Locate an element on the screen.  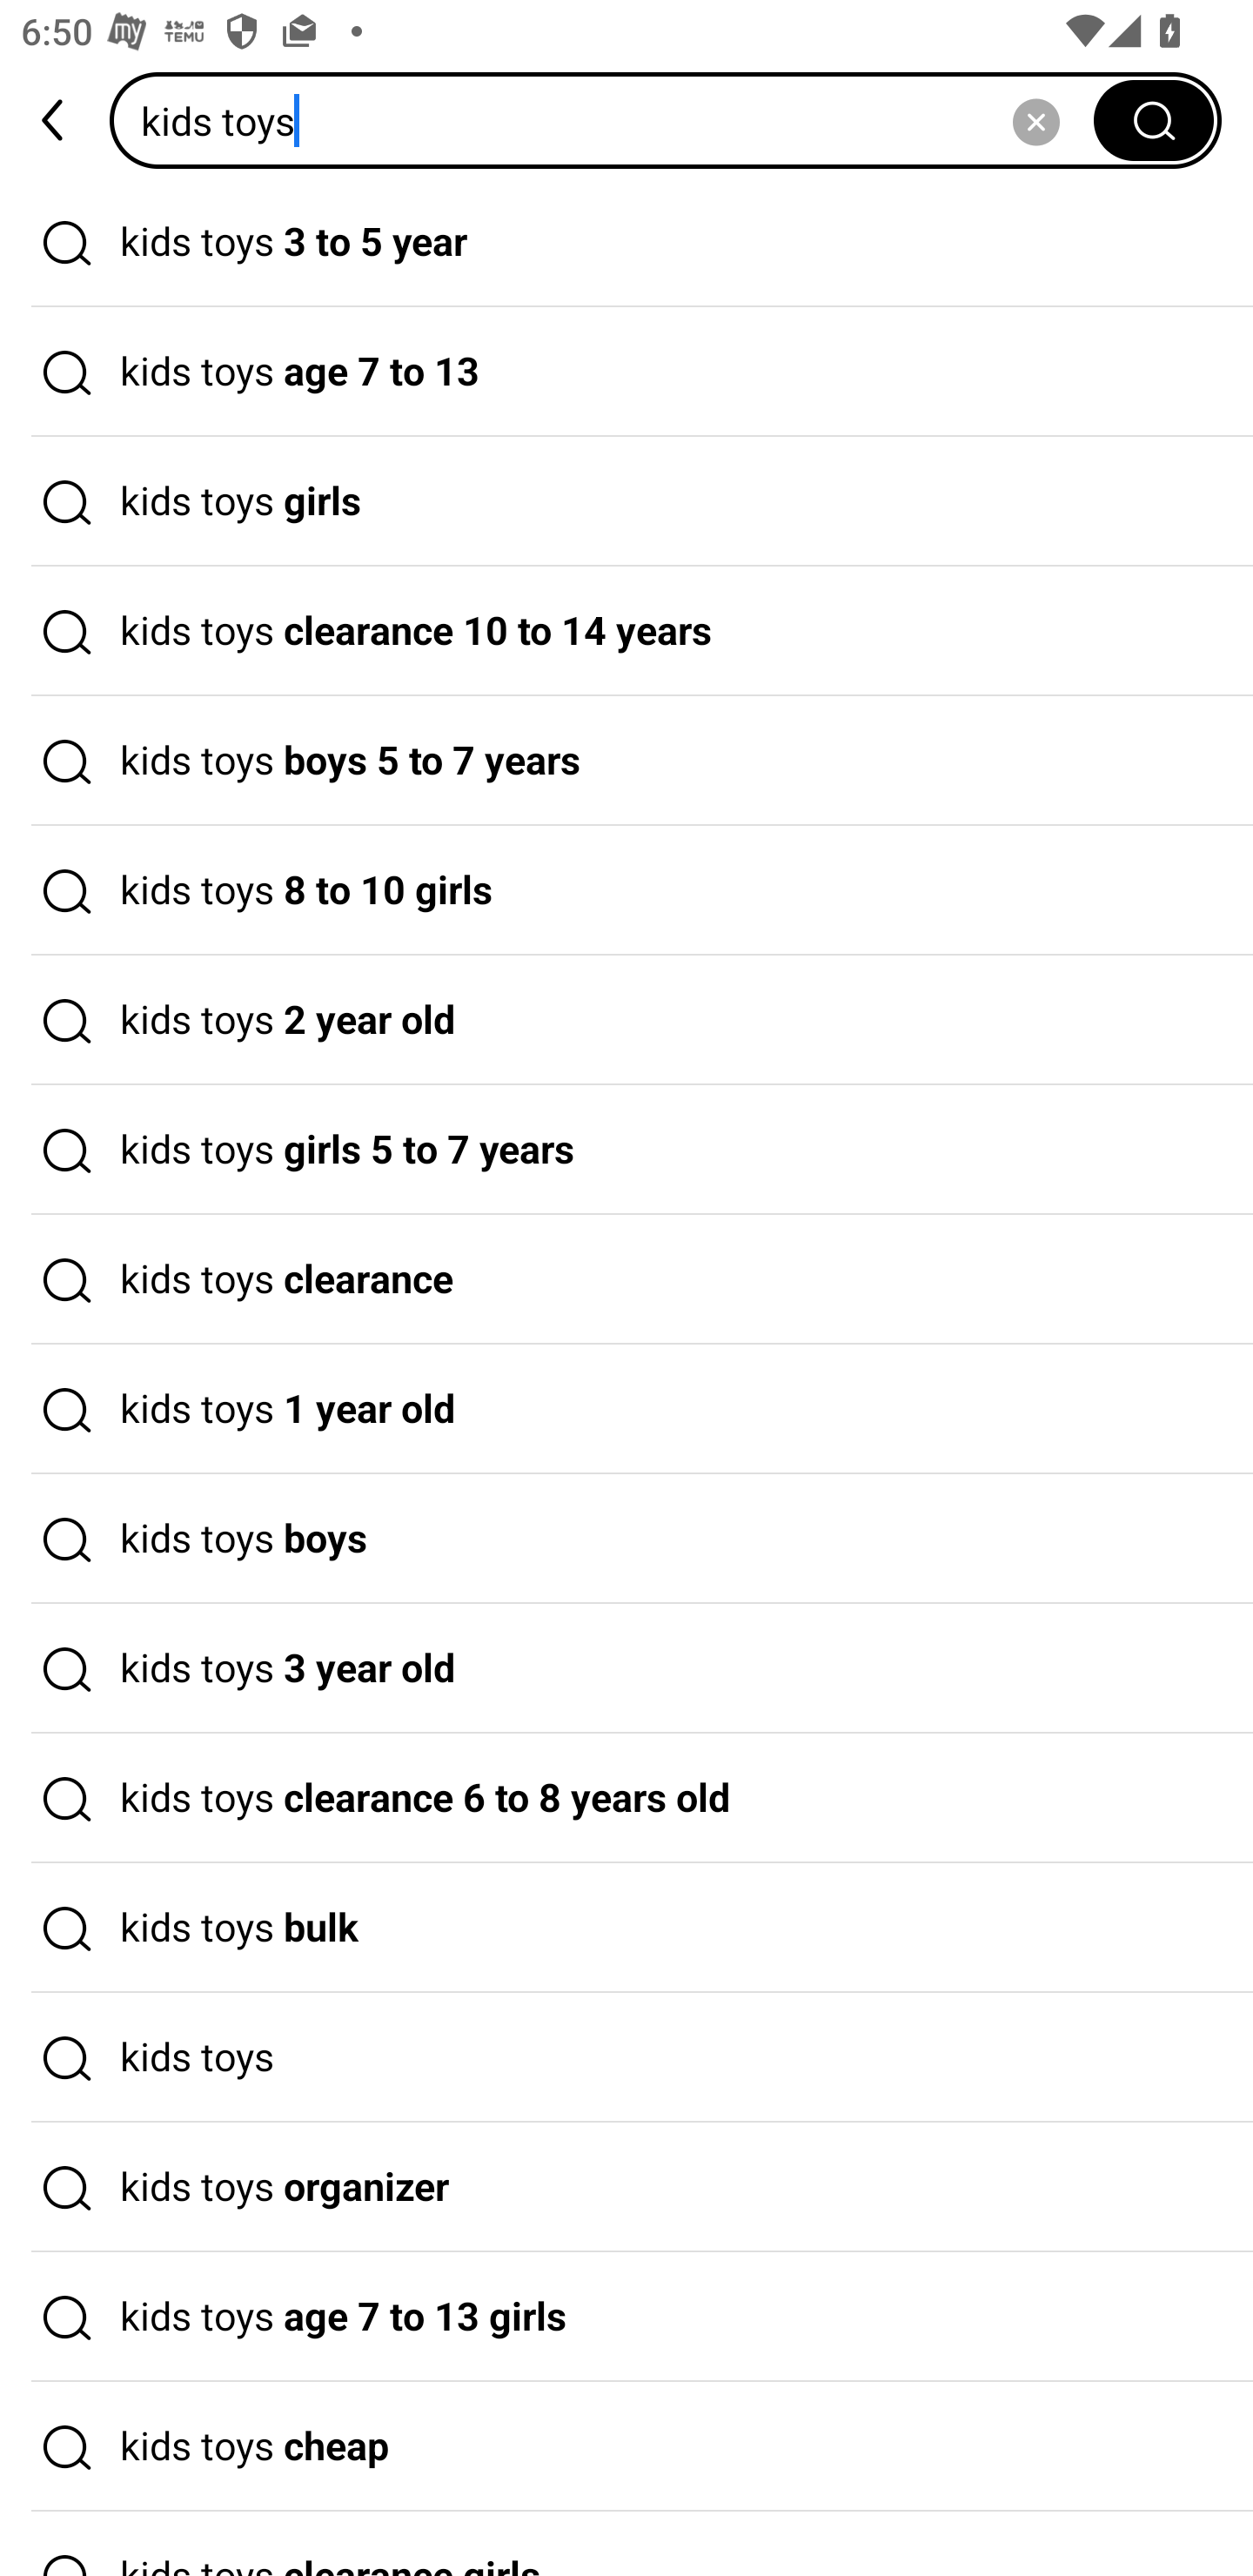
kids toys girls 5 to 7 years is located at coordinates (626, 1150).